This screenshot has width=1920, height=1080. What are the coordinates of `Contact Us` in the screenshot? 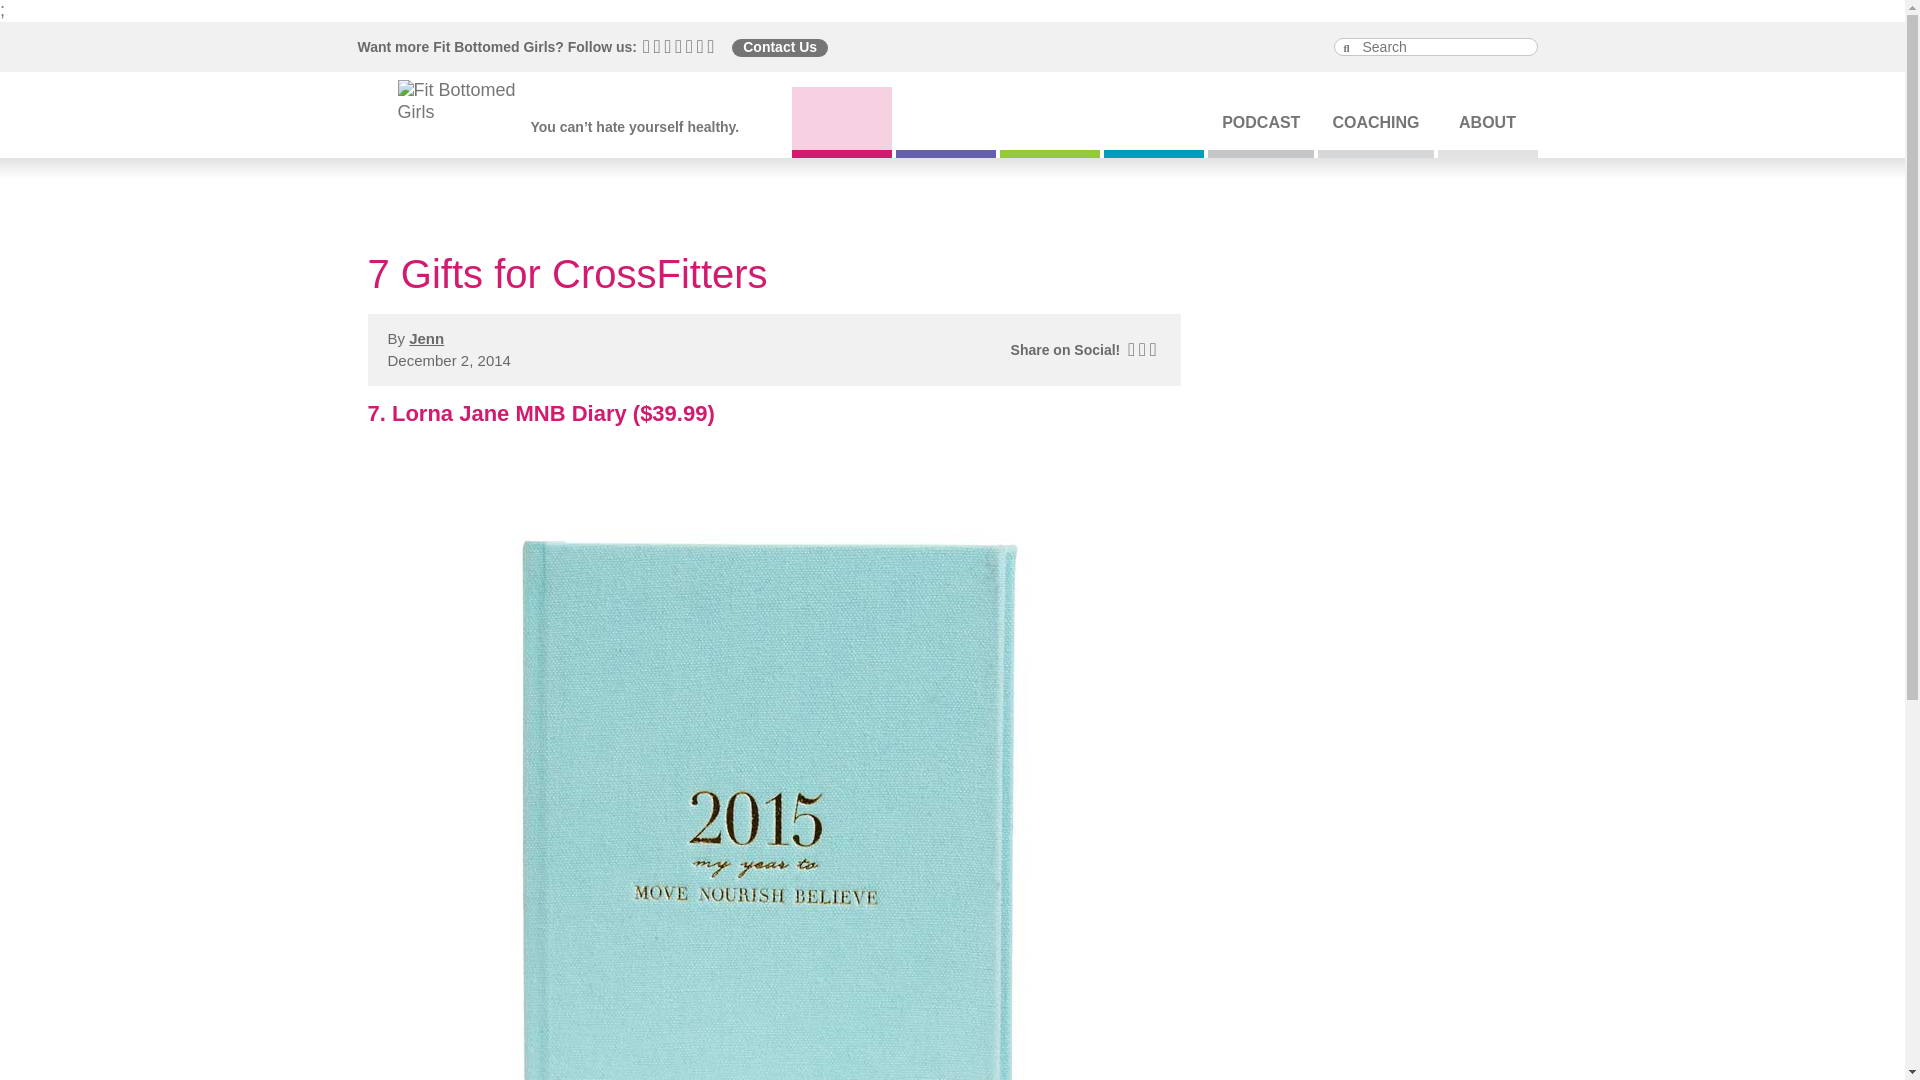 It's located at (779, 48).